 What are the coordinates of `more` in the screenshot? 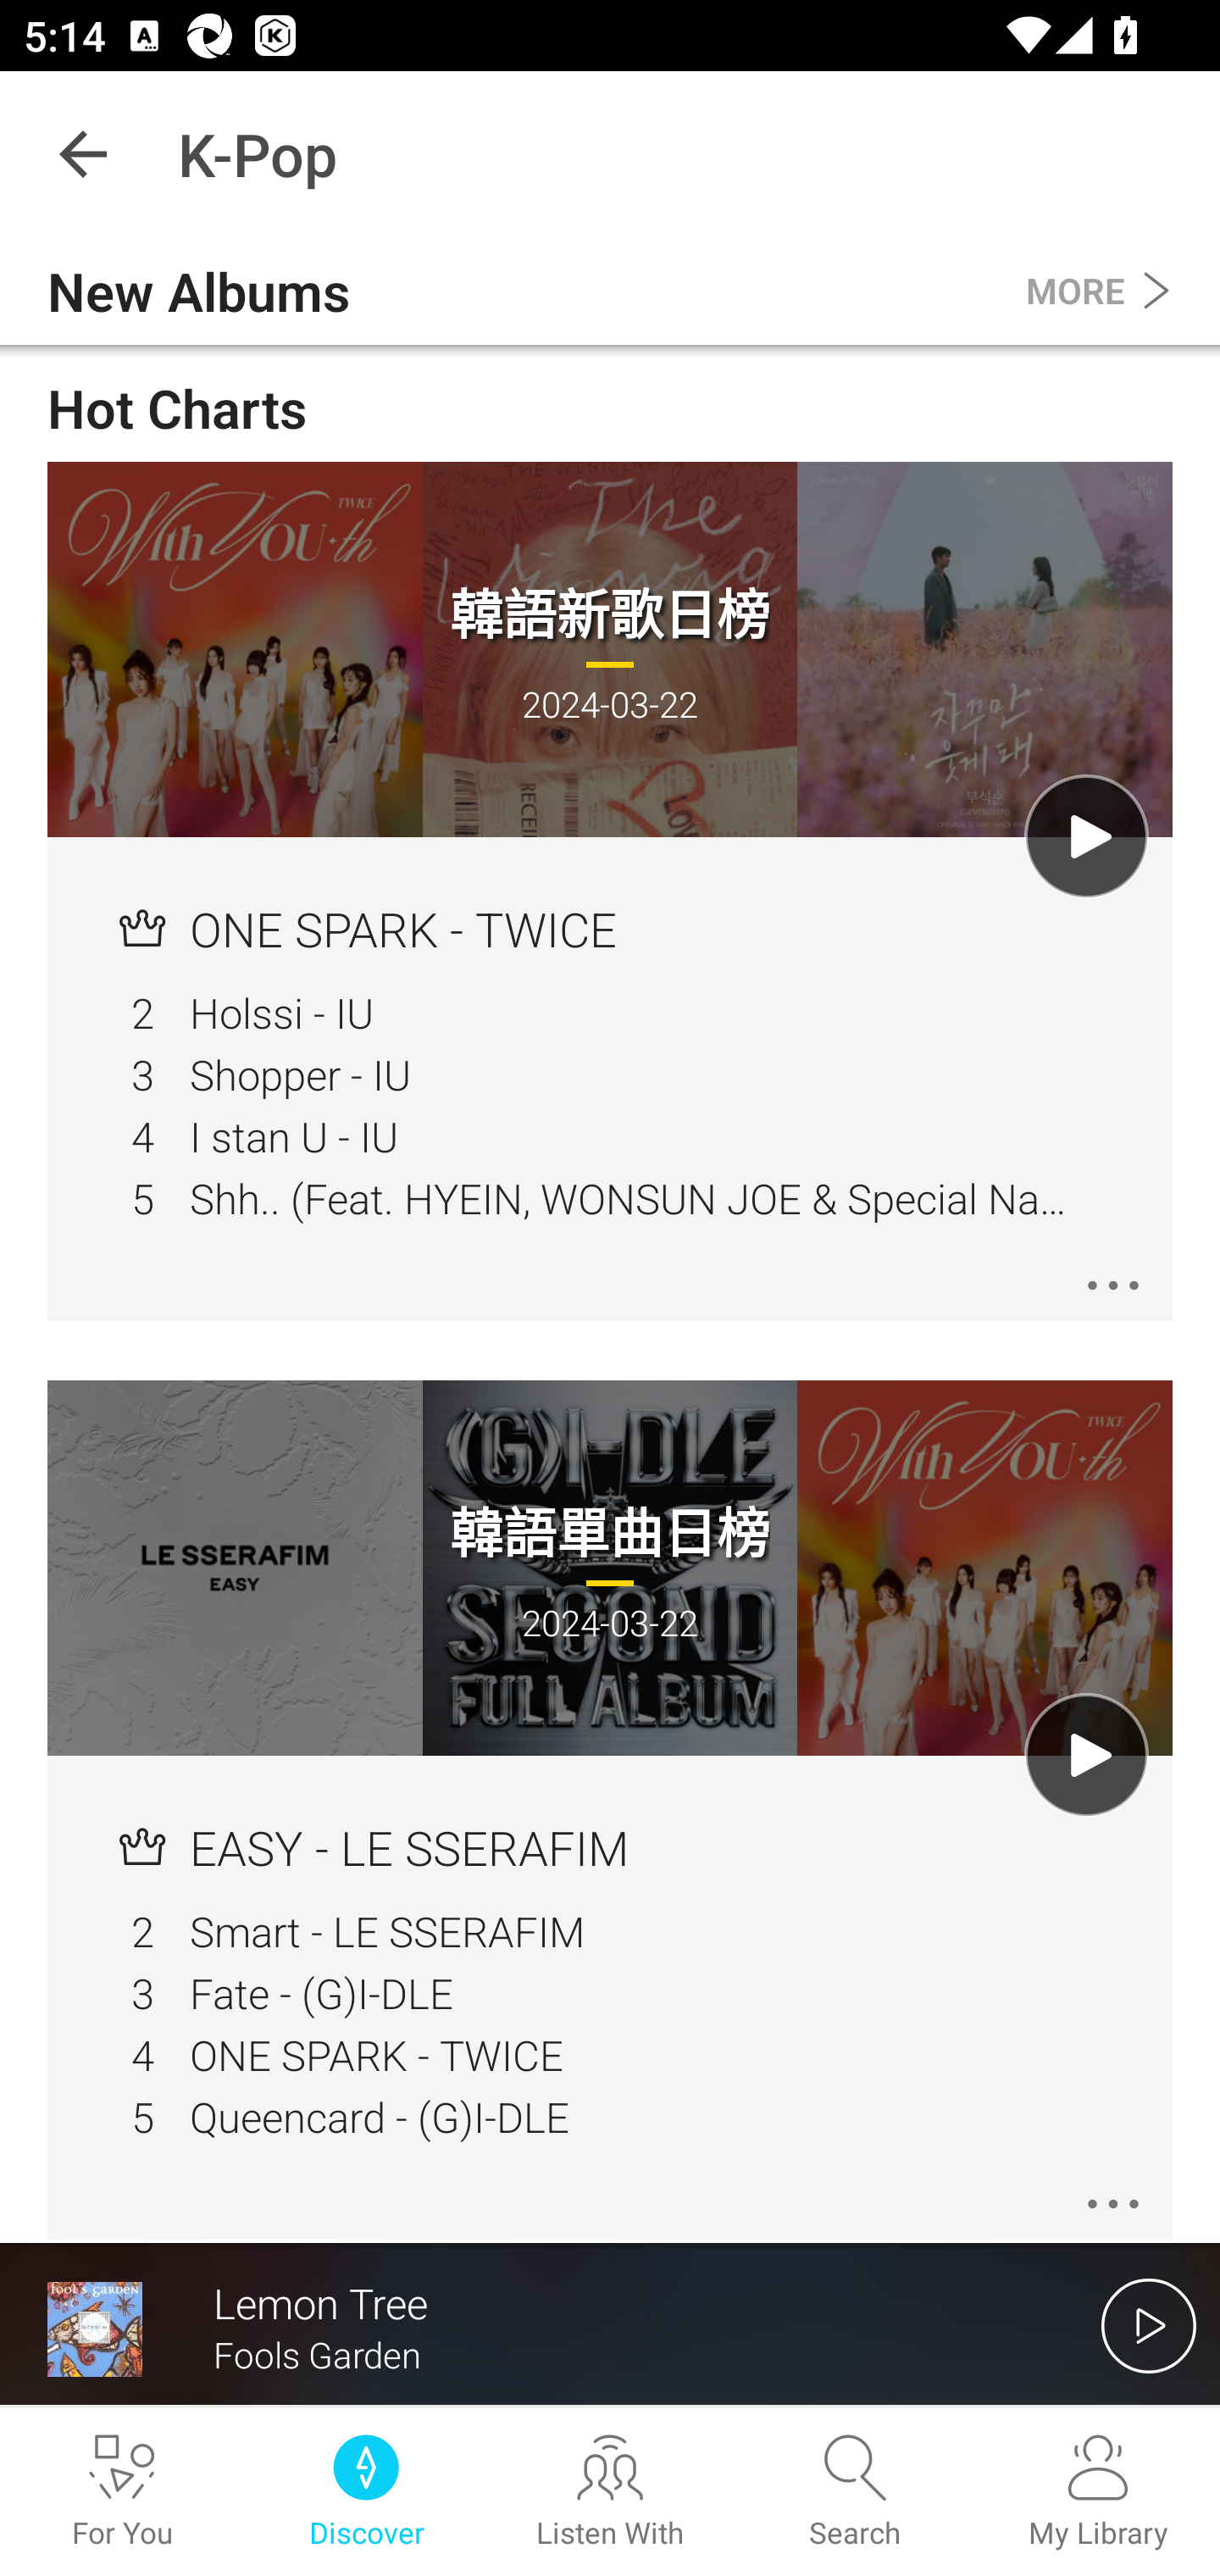 It's located at (1113, 2203).